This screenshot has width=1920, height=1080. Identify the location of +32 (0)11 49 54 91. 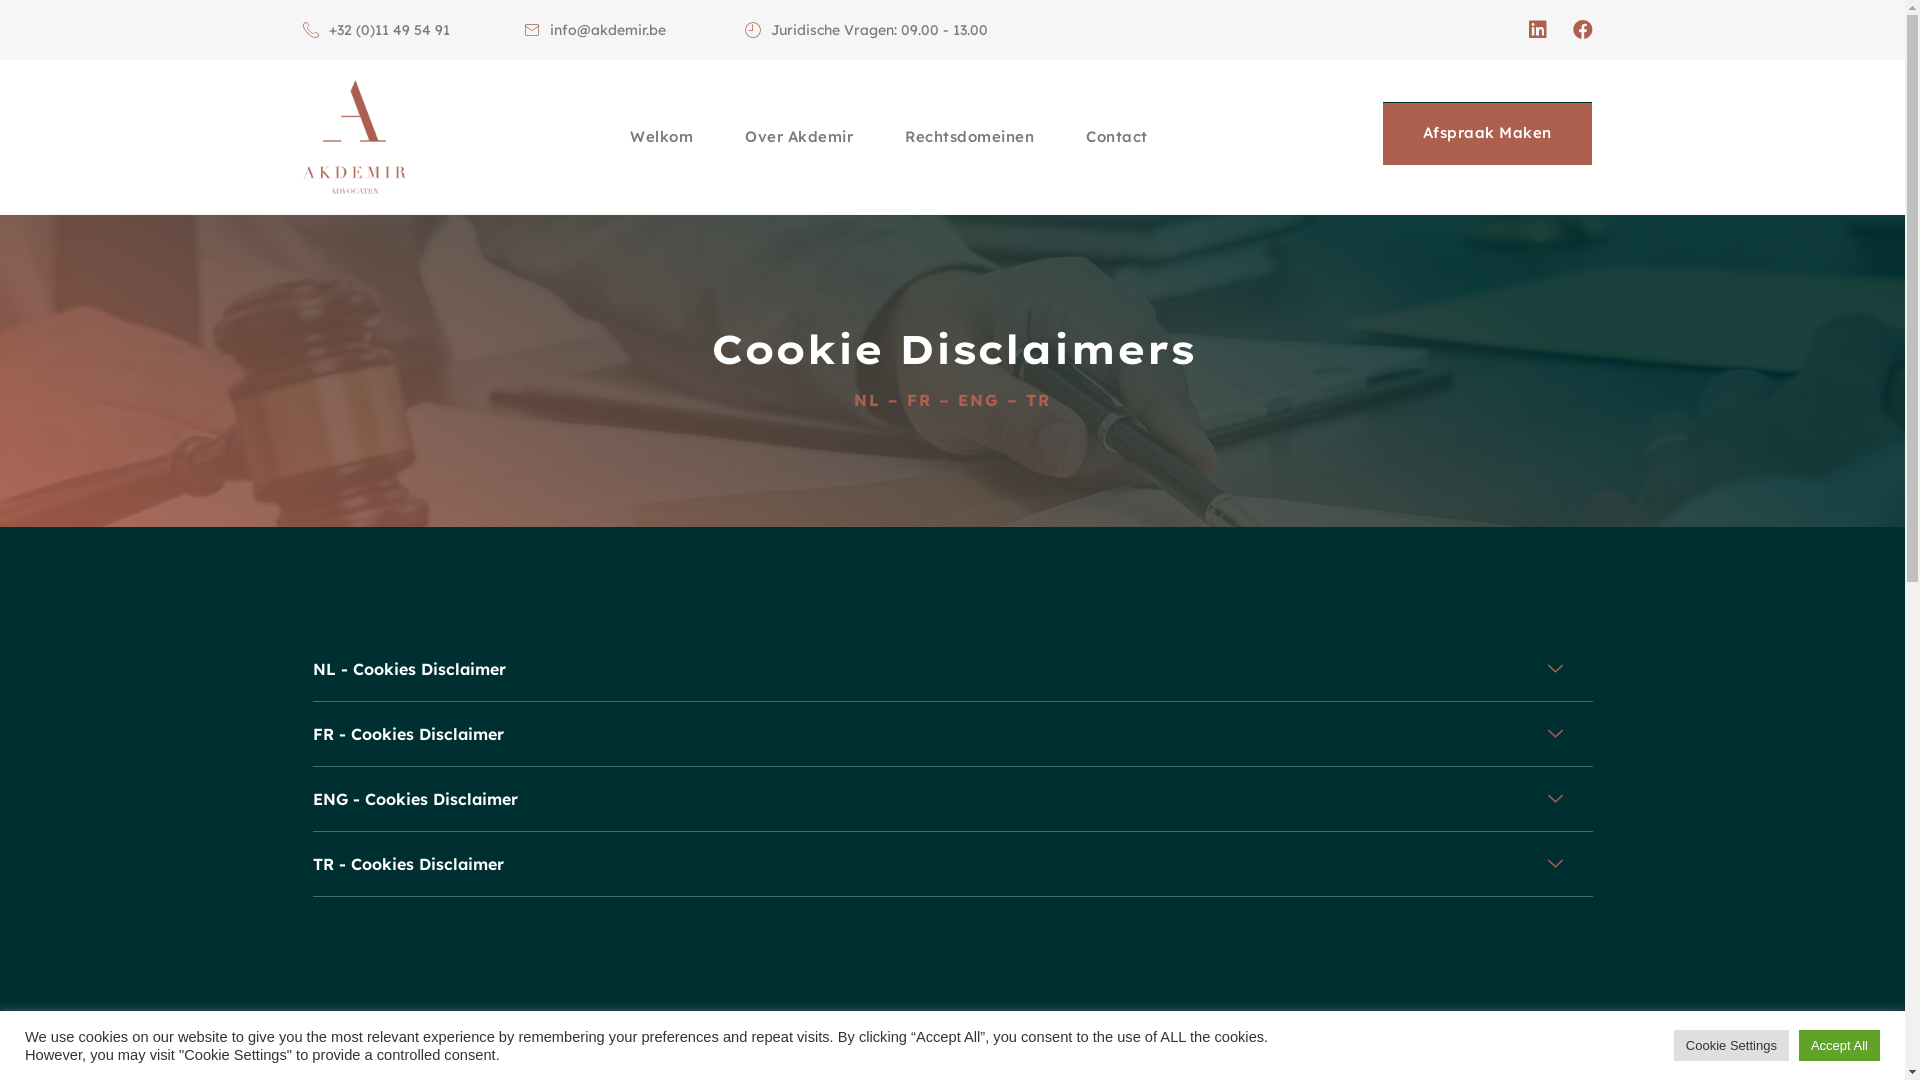
(376, 30).